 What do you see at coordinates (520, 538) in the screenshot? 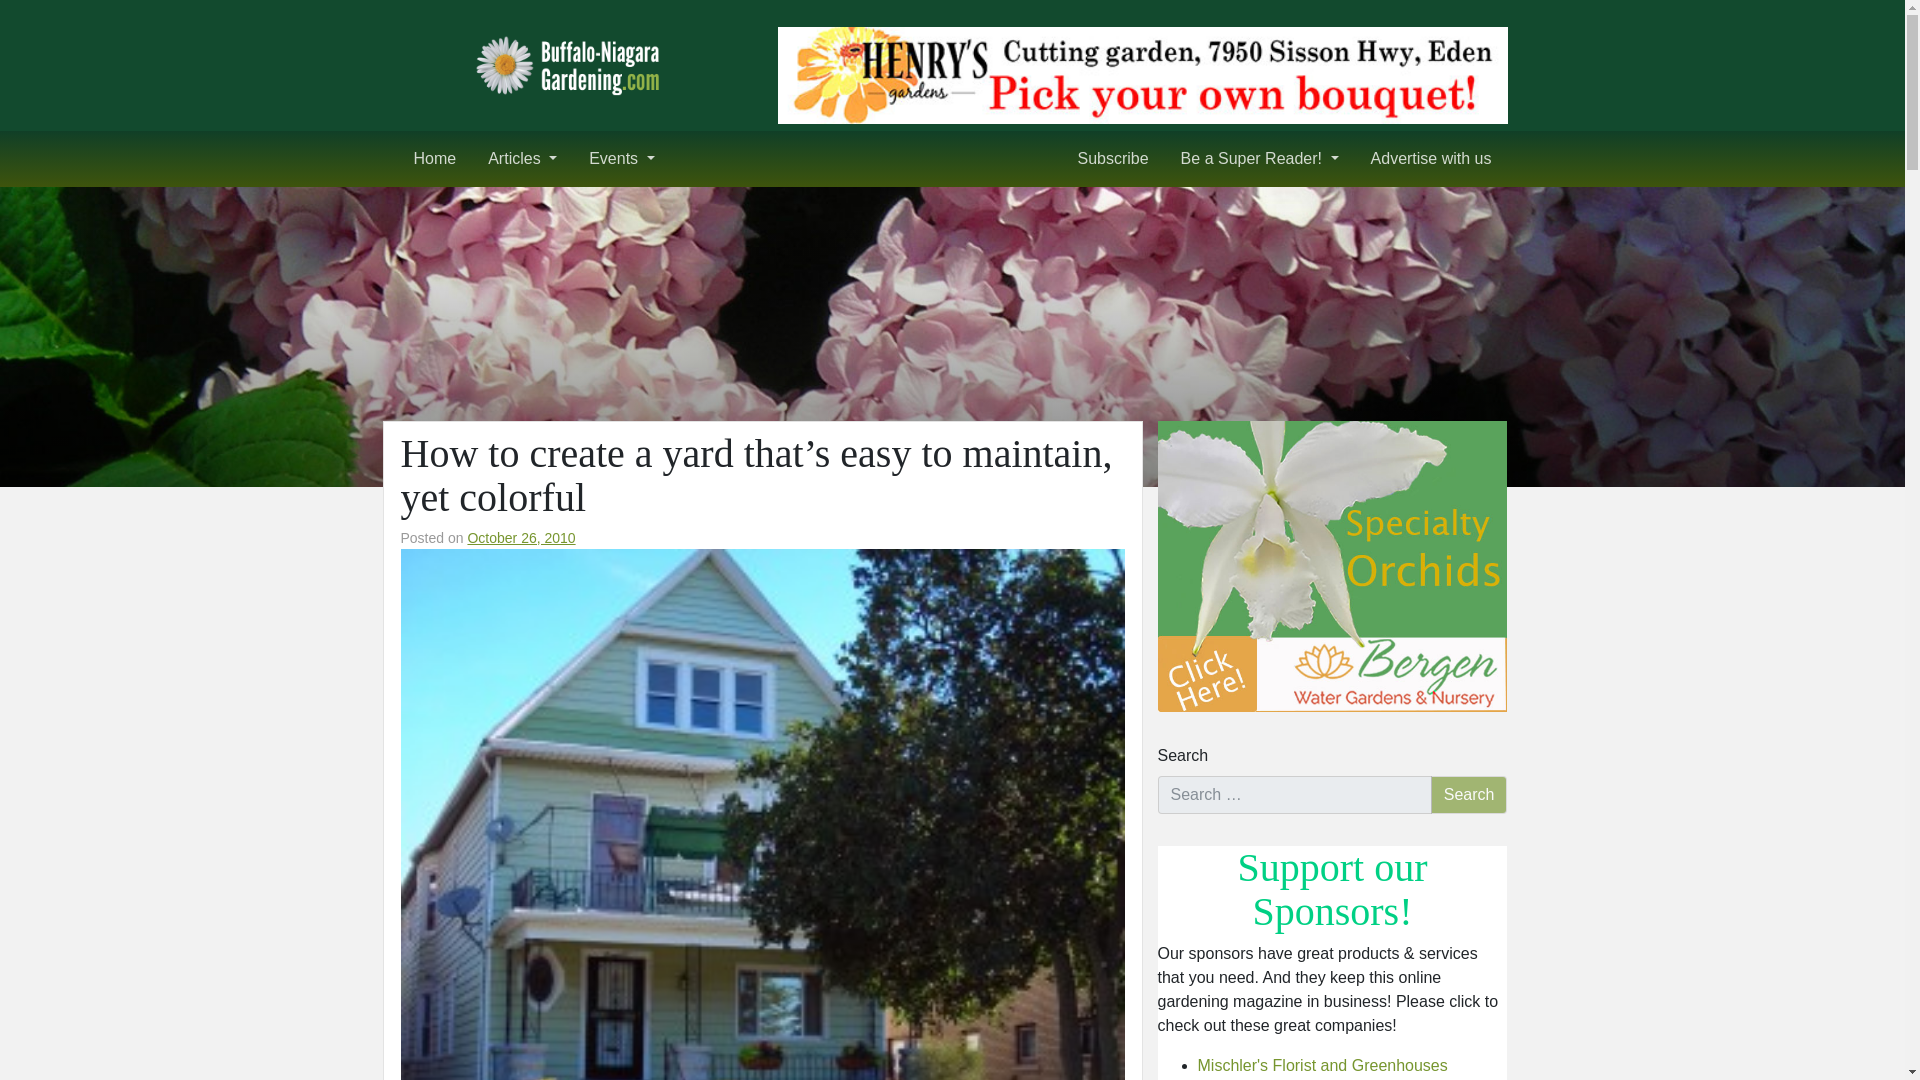
I see `October 26, 2010` at bounding box center [520, 538].